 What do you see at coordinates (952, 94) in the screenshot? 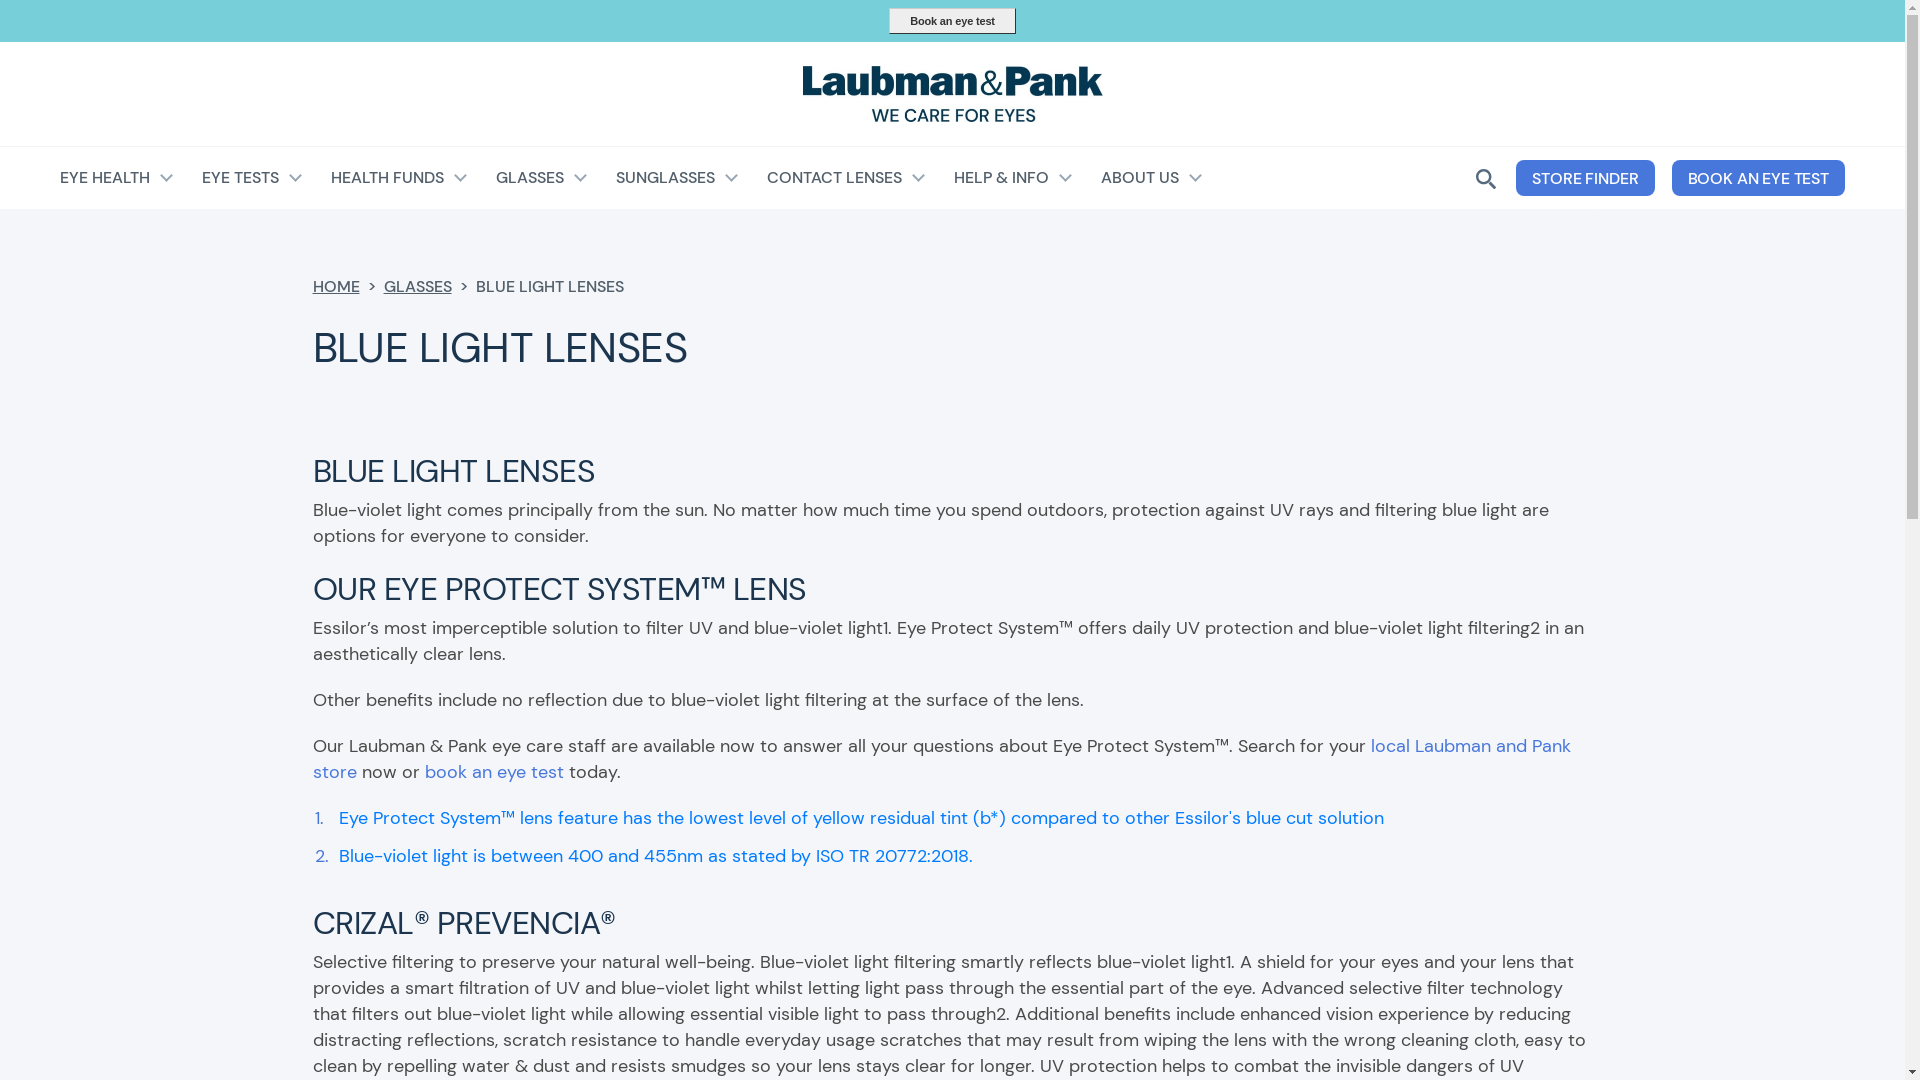
I see `Laubman & Pank` at bounding box center [952, 94].